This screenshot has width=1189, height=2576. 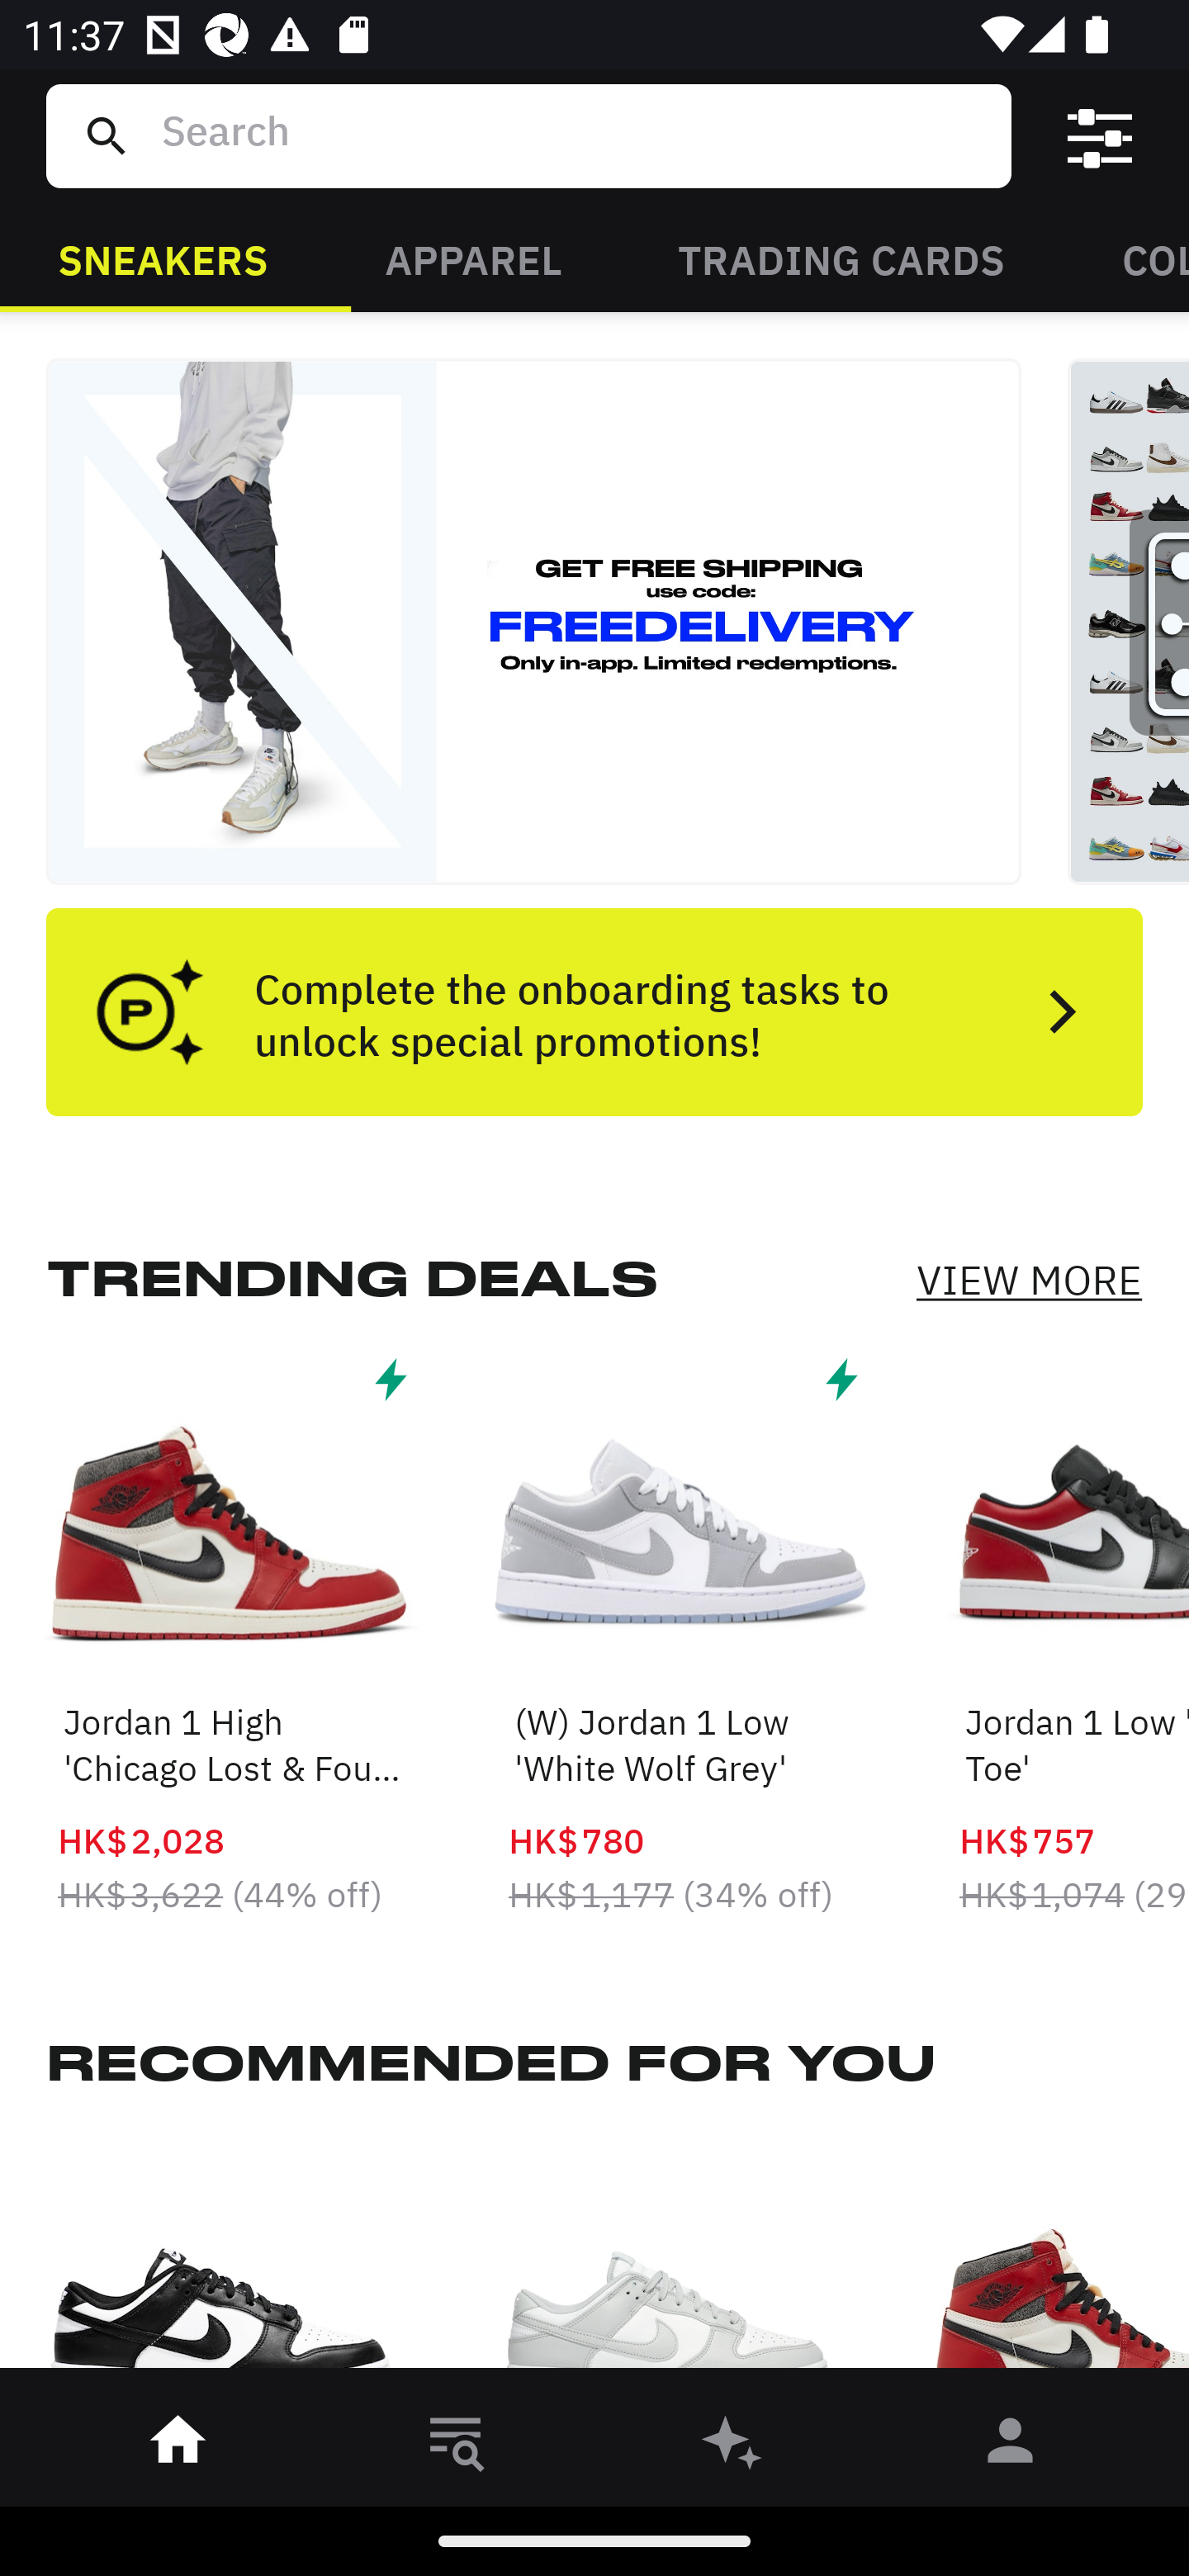 I want to click on 󱎸, so click(x=456, y=2446).